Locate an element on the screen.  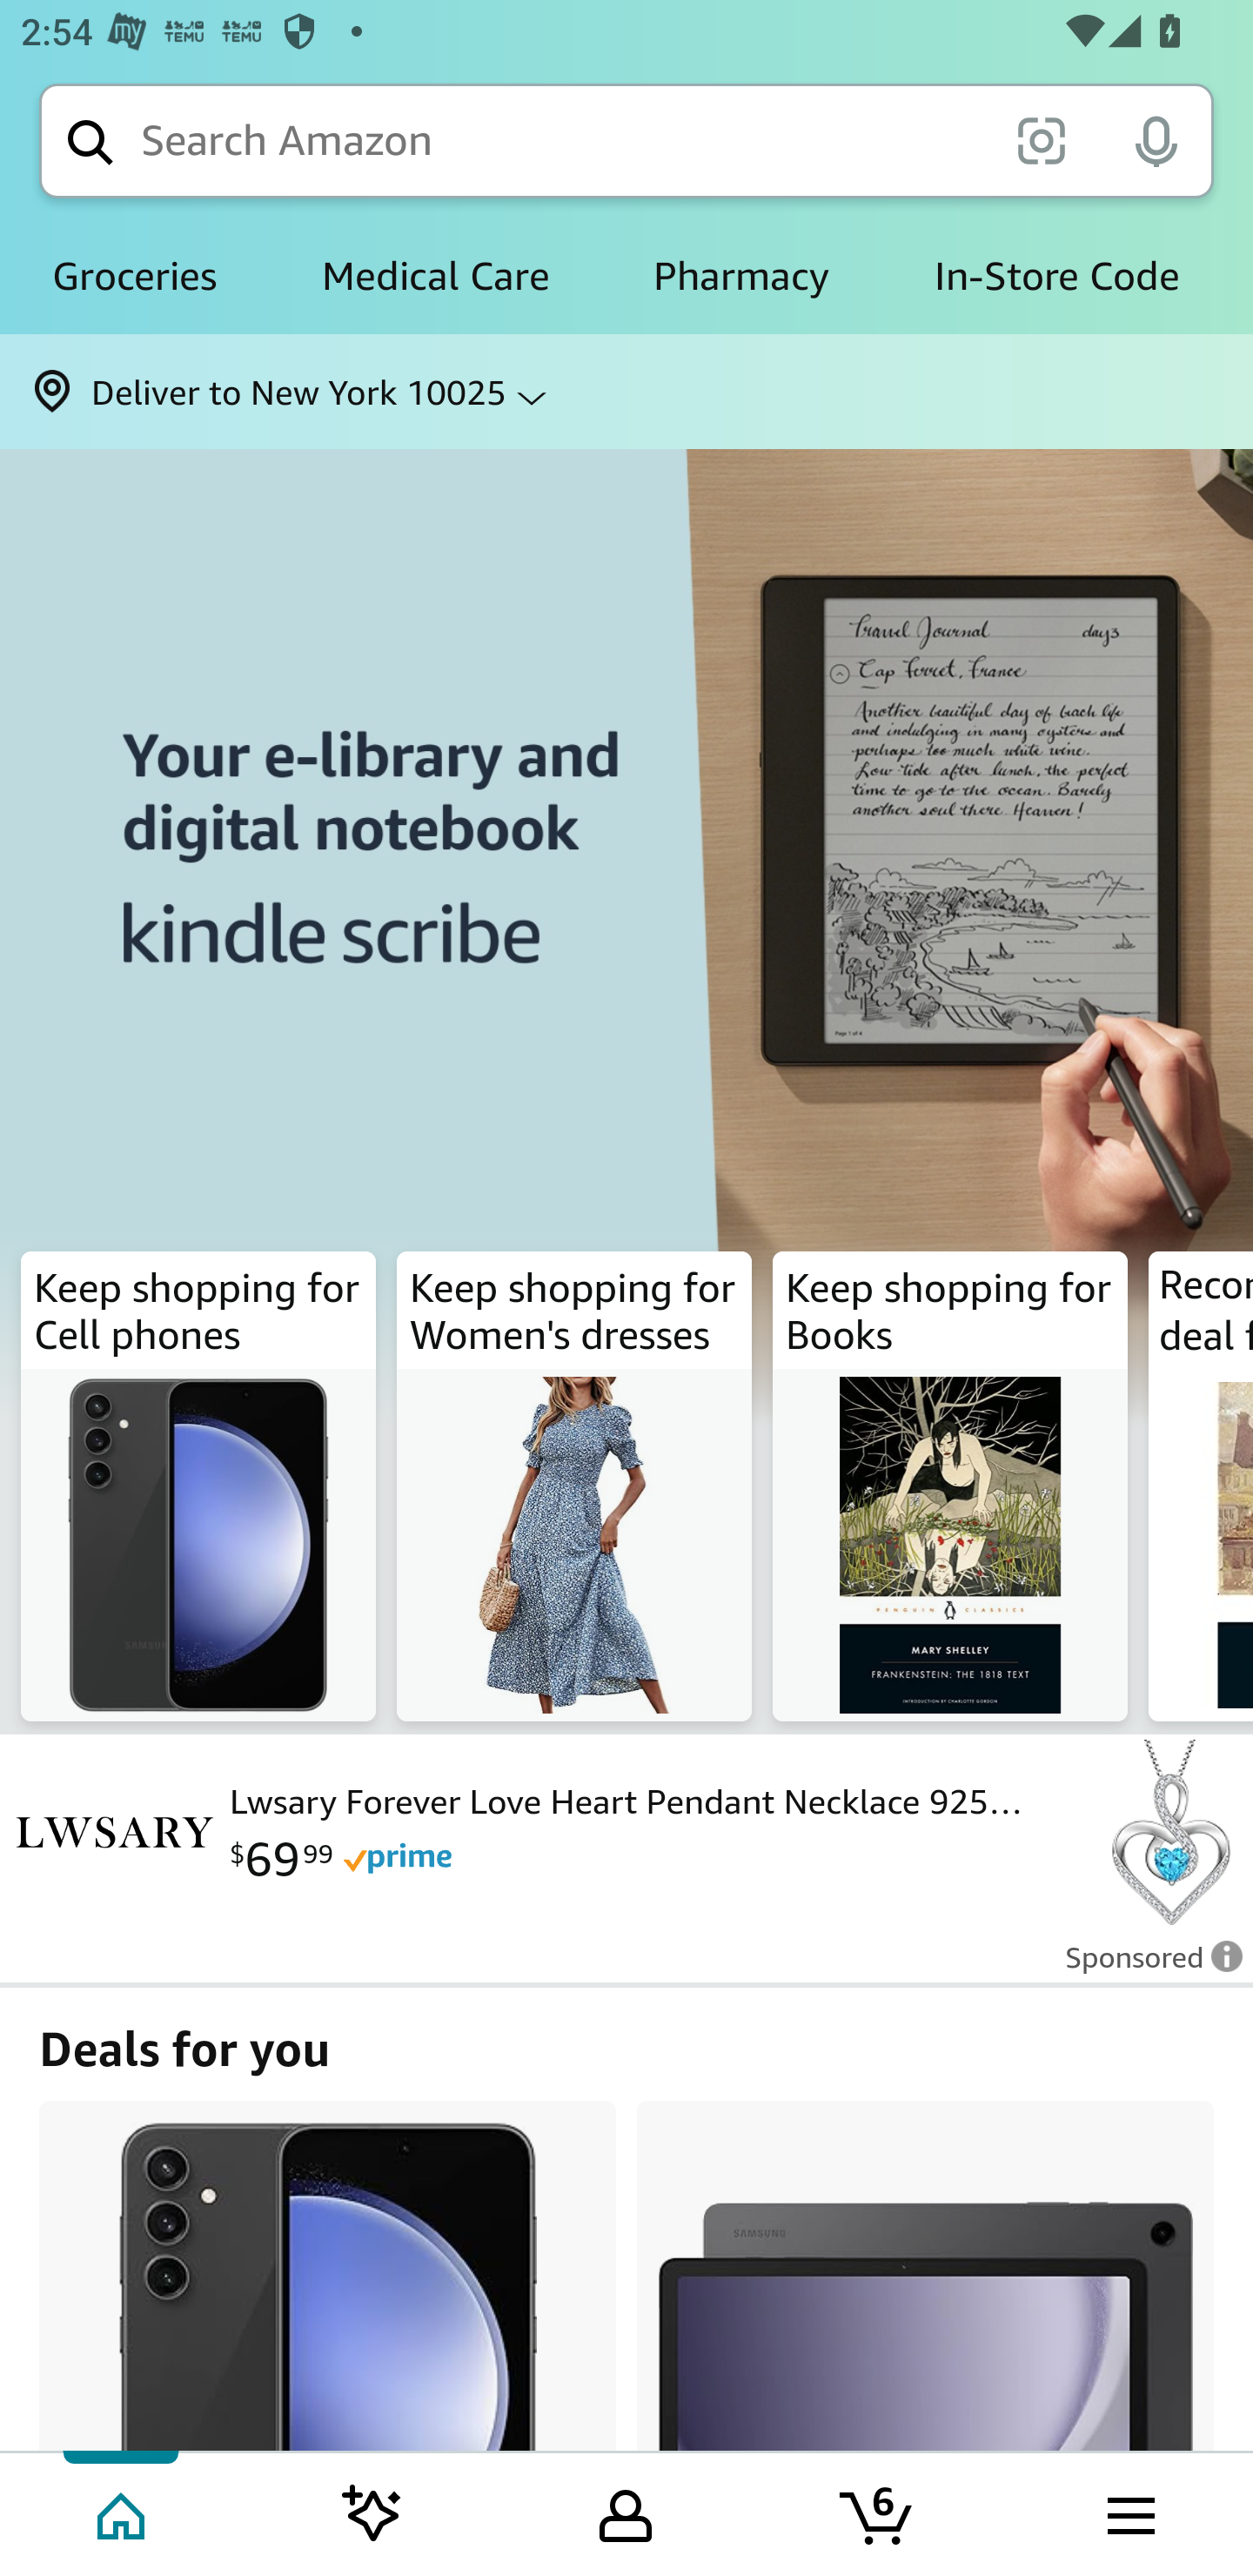
Keep shopping for Books Keep shopping for Books is located at coordinates (950, 1486).